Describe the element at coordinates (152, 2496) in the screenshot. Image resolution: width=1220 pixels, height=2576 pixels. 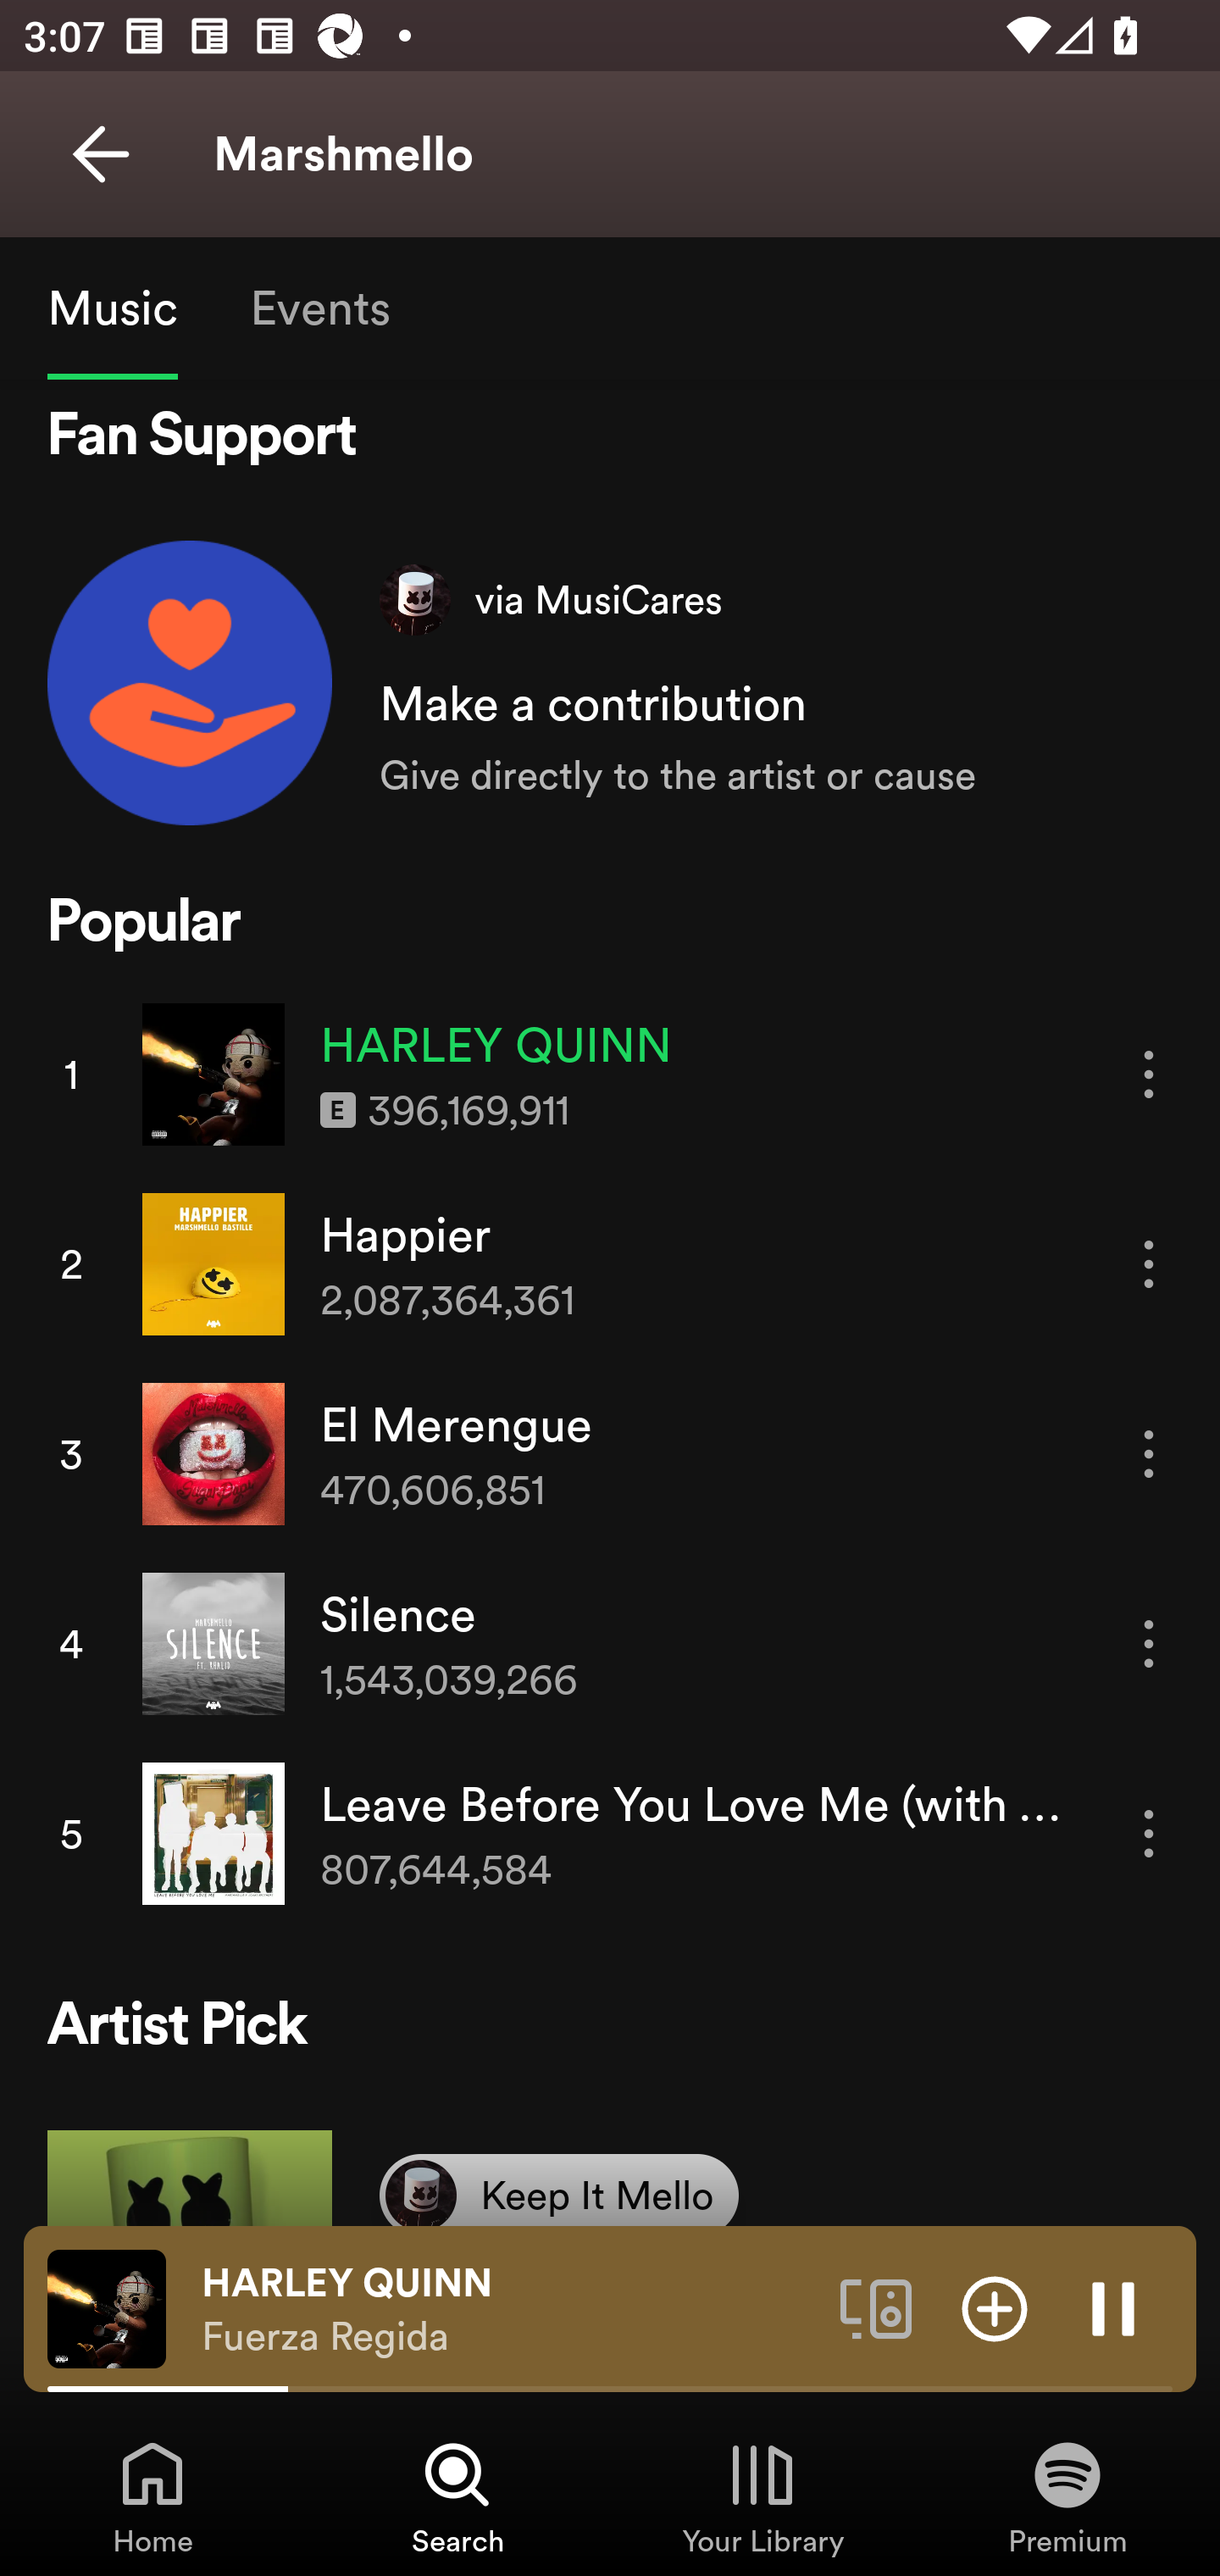
I see `Home, Tab 1 of 4 Home Home` at that location.